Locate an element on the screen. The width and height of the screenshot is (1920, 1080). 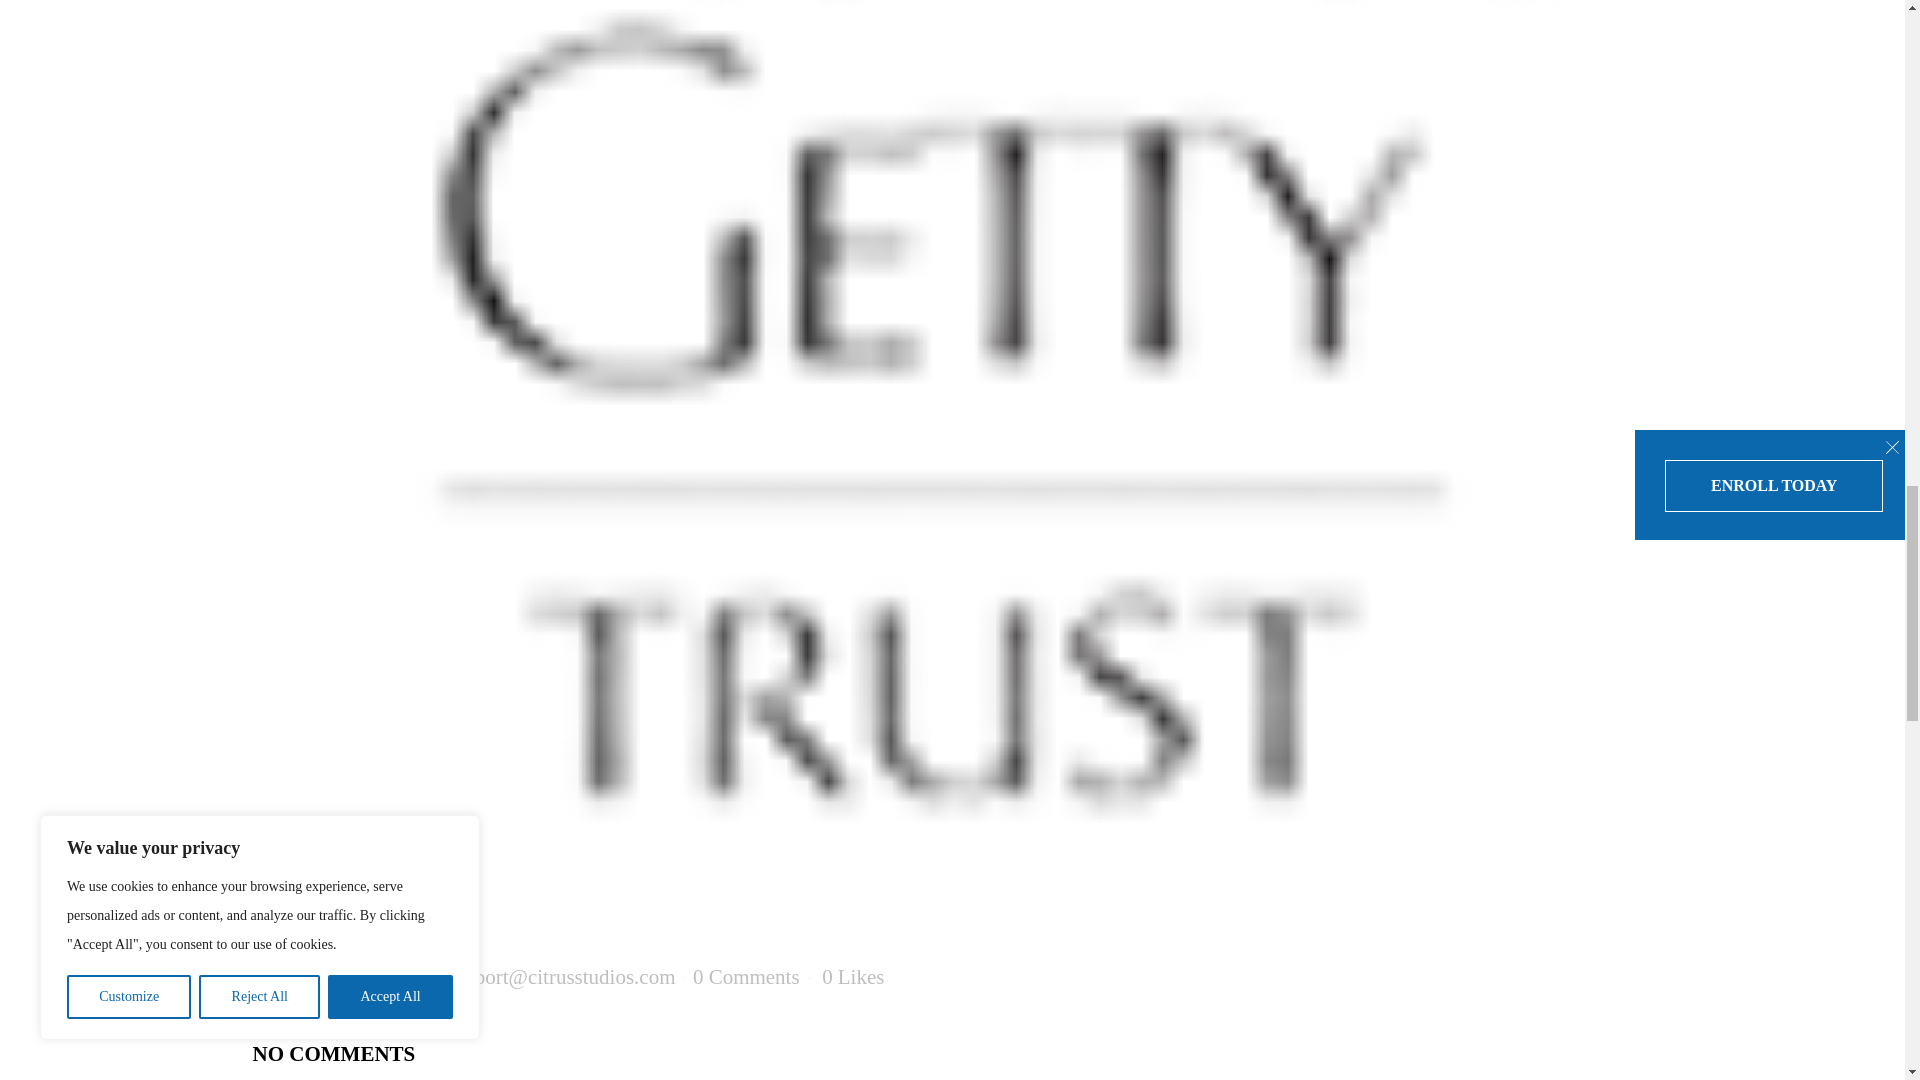
Like this is located at coordinates (852, 976).